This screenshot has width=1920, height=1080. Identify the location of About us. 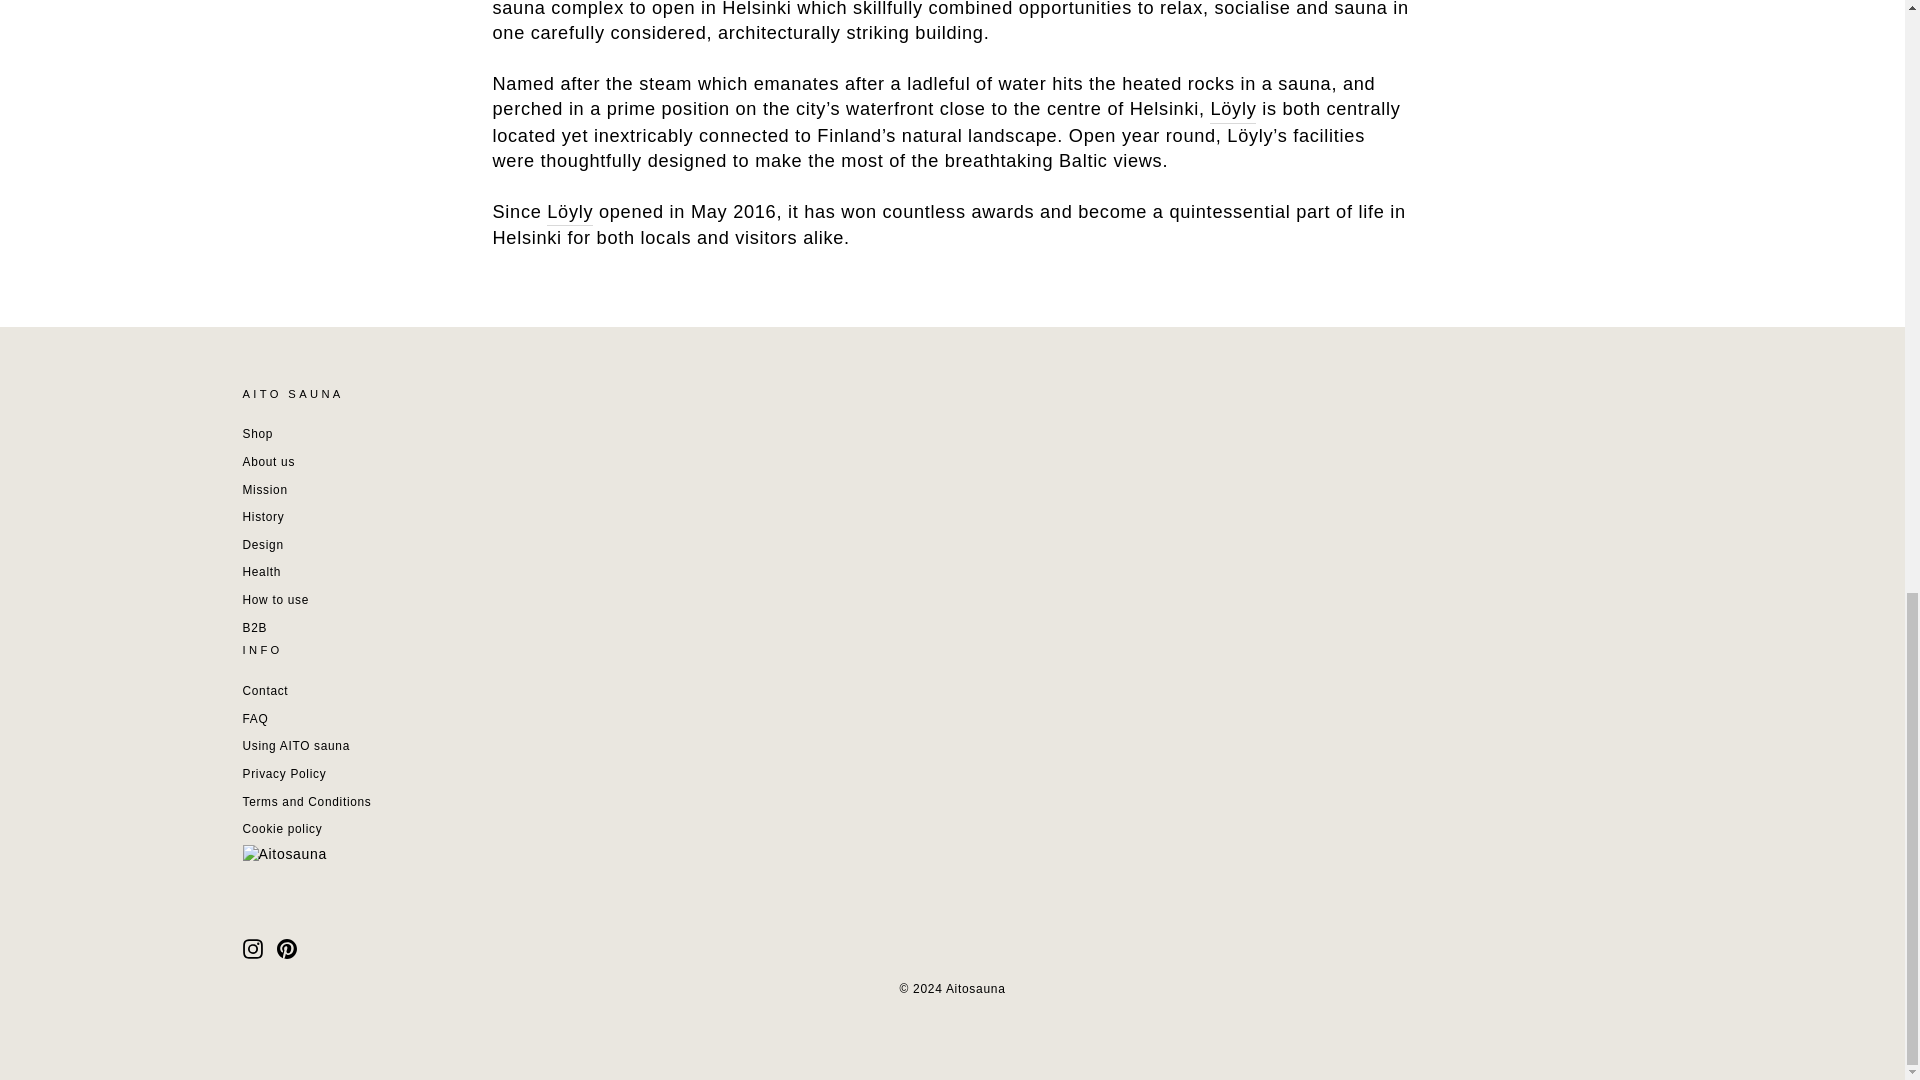
(268, 462).